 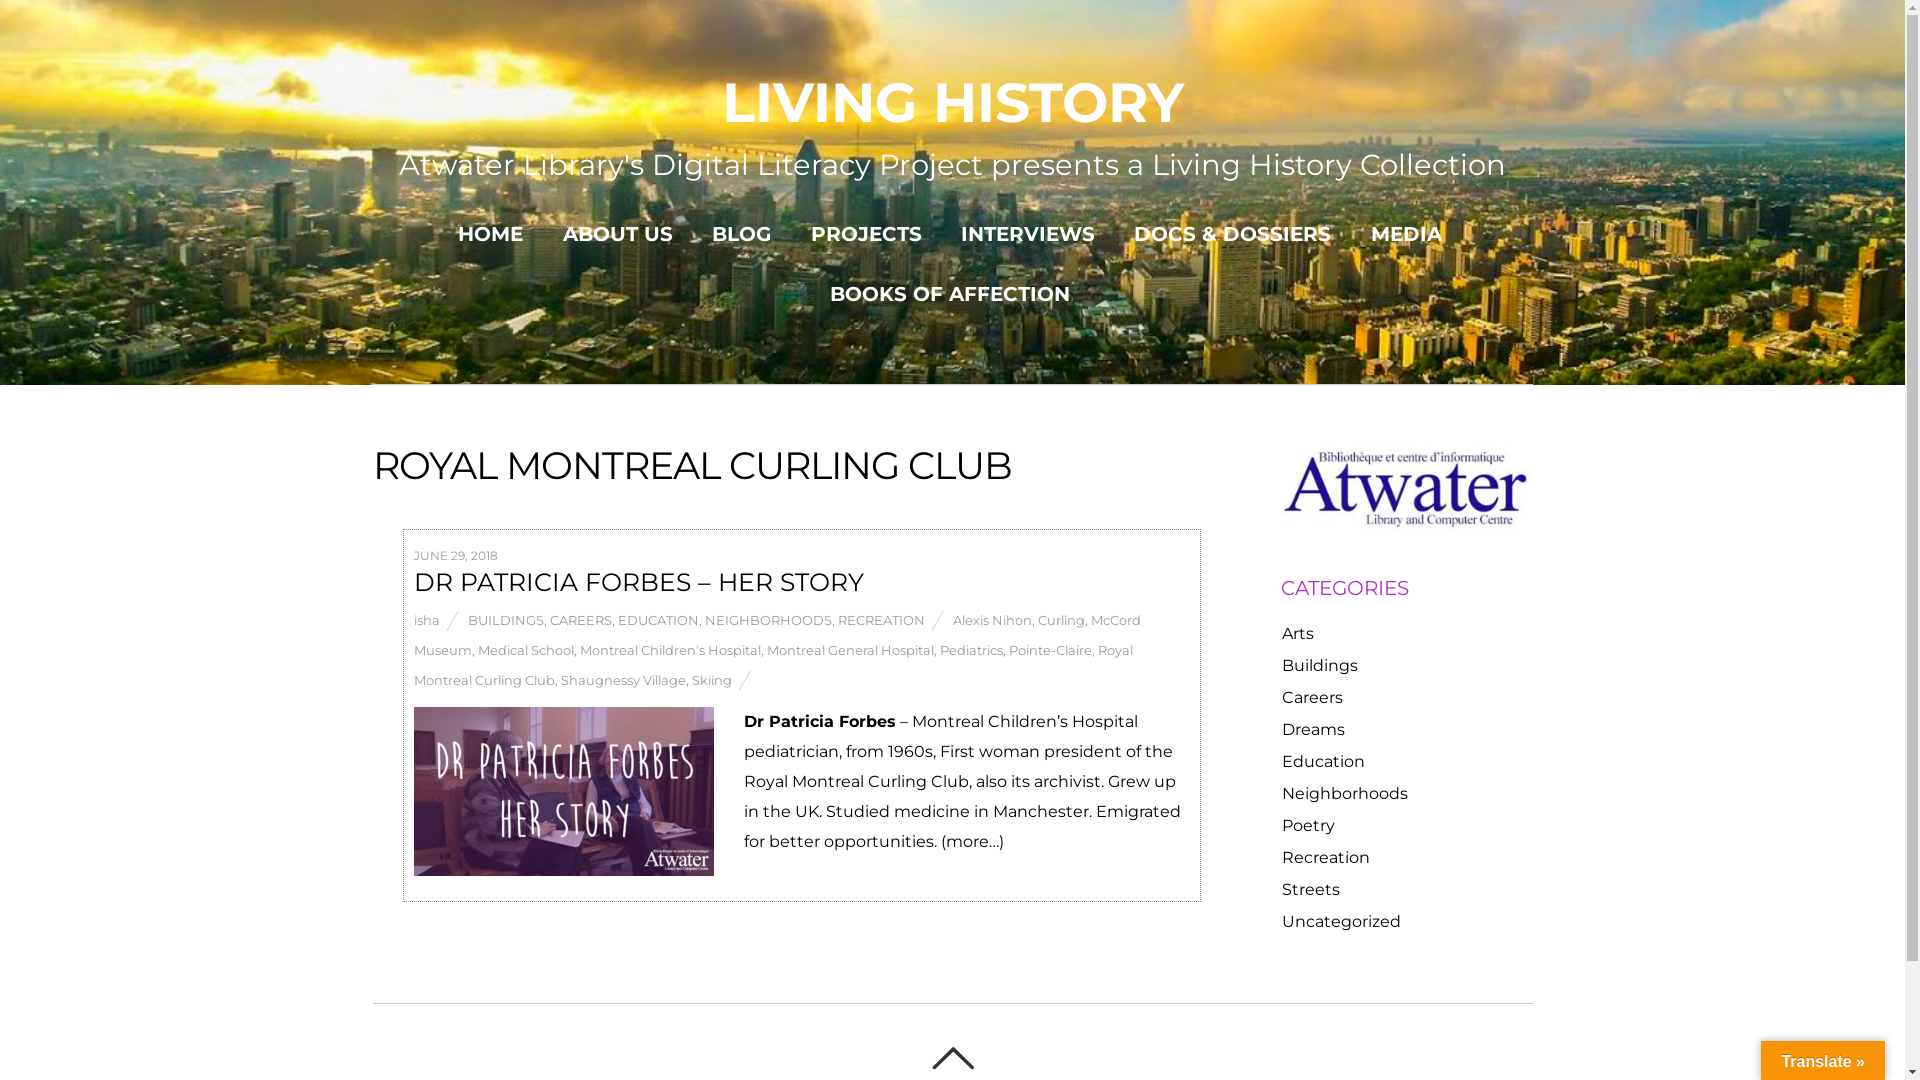 What do you see at coordinates (670, 650) in the screenshot?
I see `Montreal Children's Hospital` at bounding box center [670, 650].